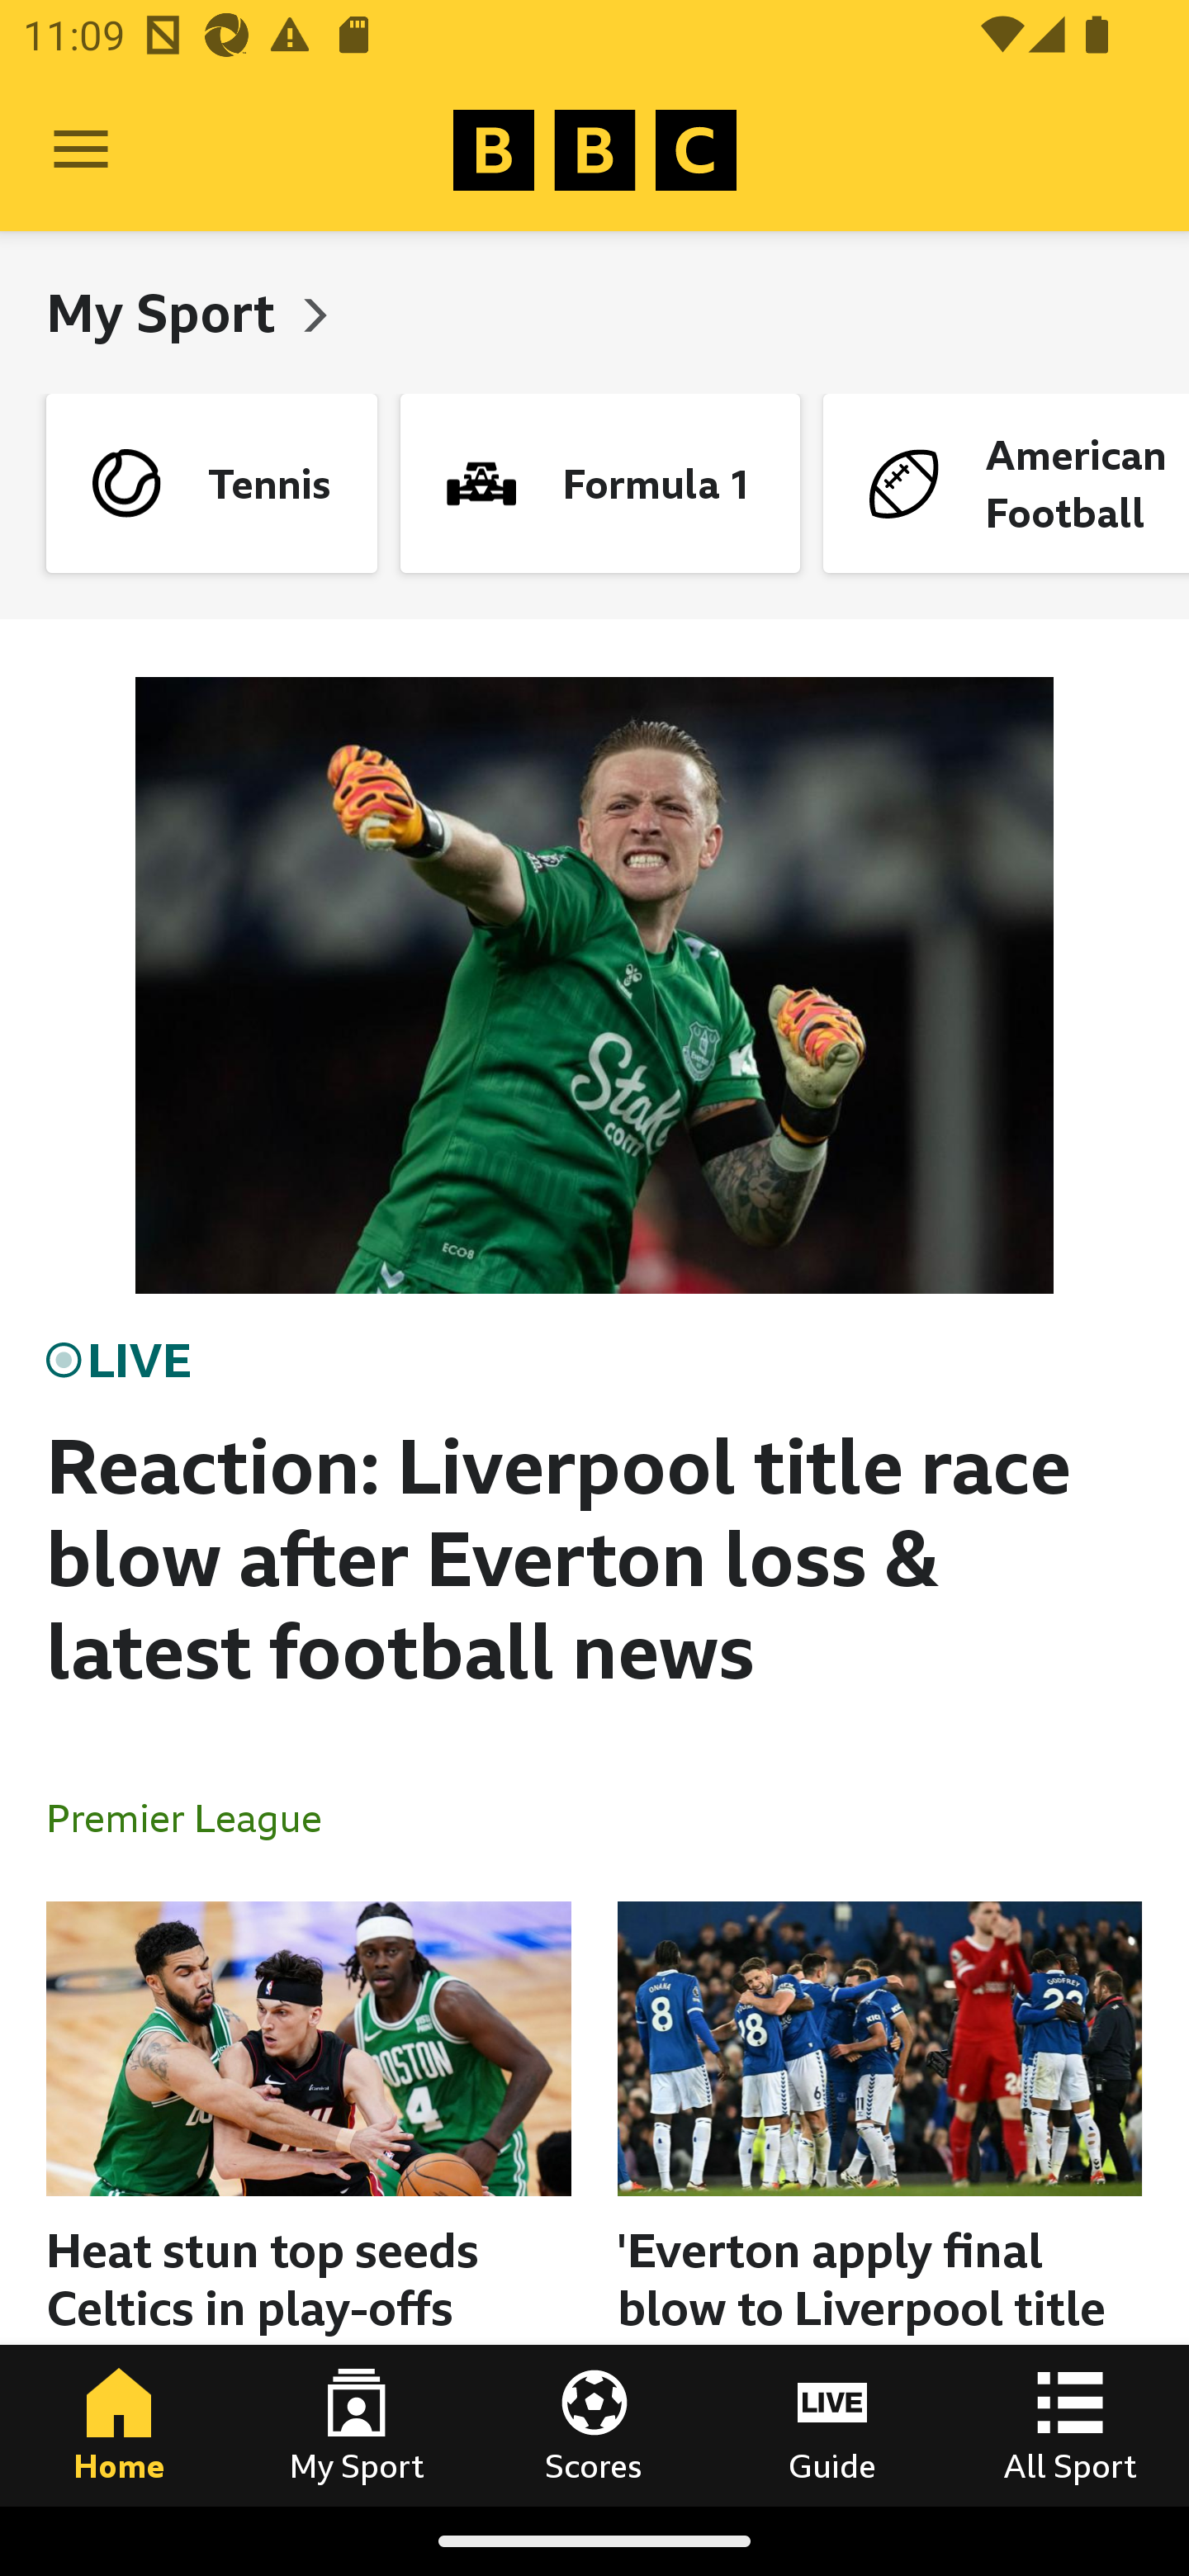  I want to click on My Sport, so click(167, 312).